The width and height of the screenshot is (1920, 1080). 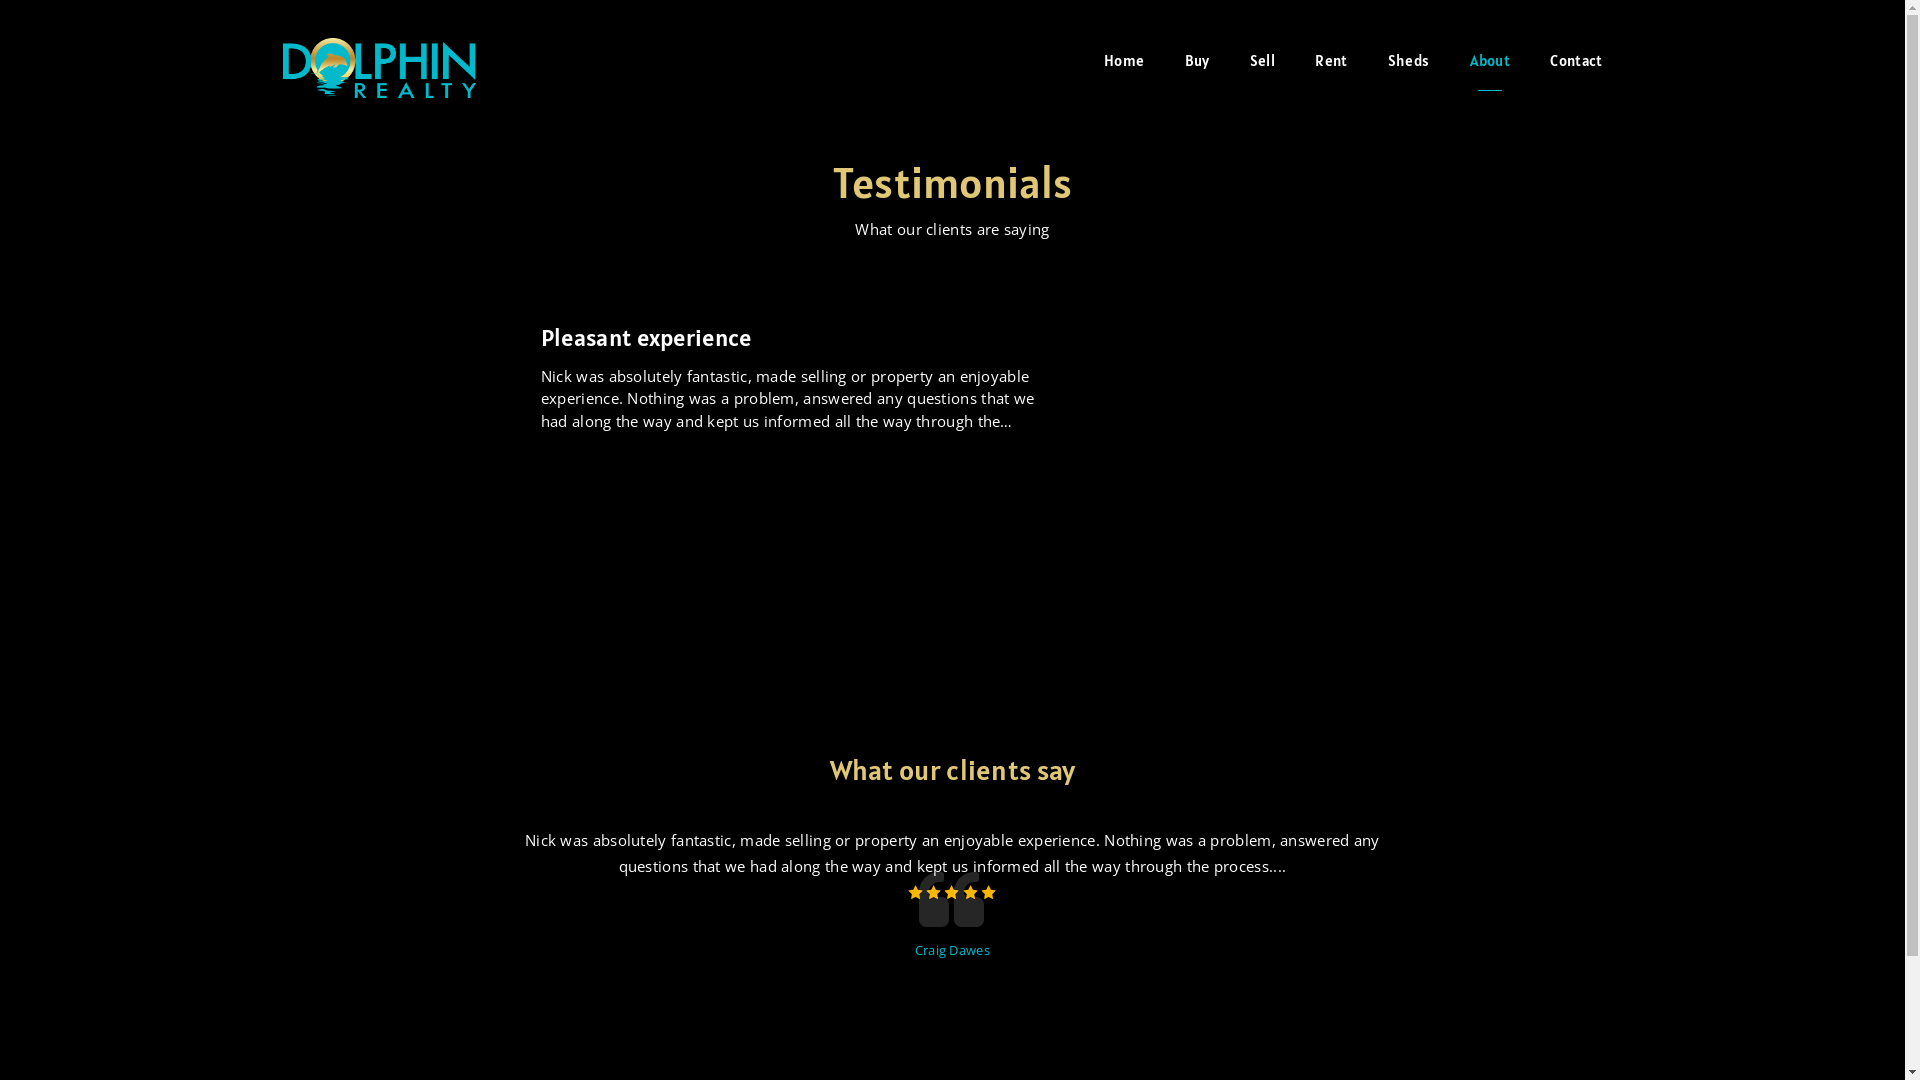 What do you see at coordinates (952, 949) in the screenshot?
I see `Craig Dawes` at bounding box center [952, 949].